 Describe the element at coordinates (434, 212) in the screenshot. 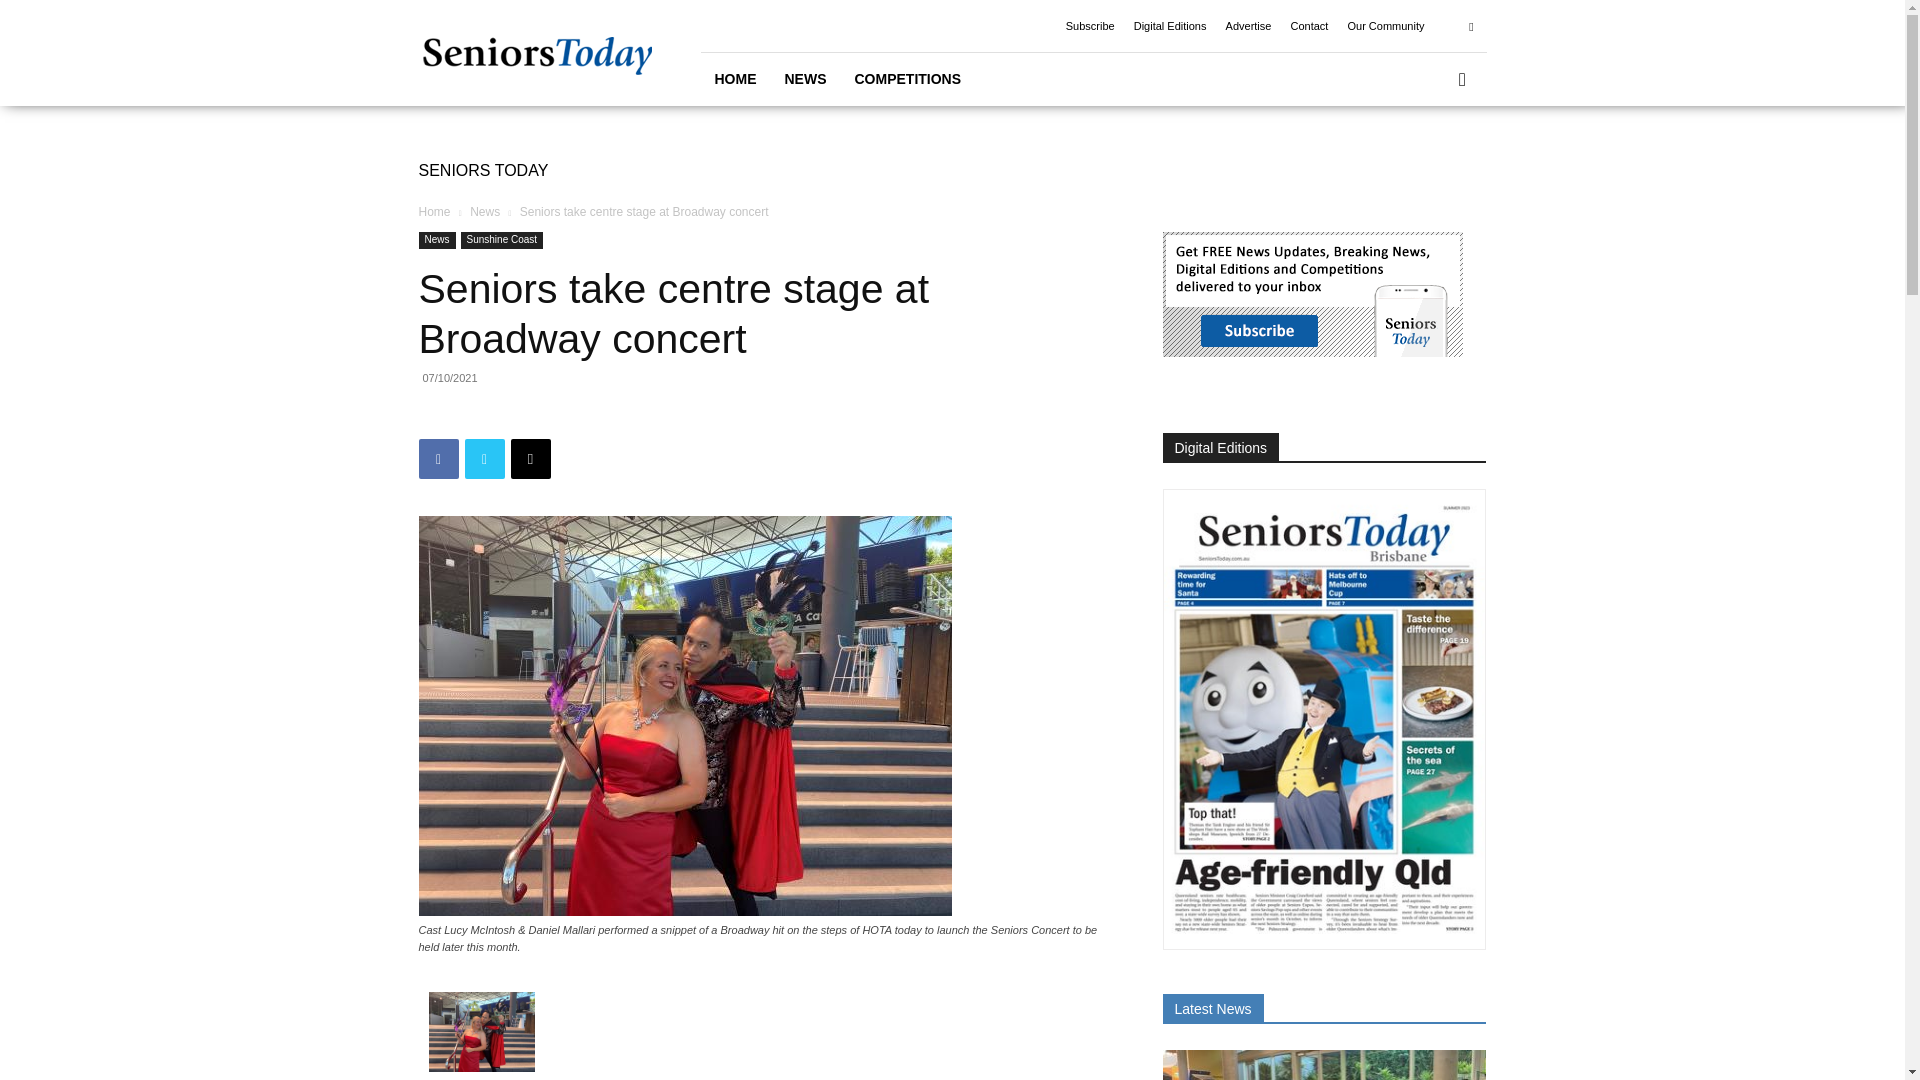

I see `Home` at that location.